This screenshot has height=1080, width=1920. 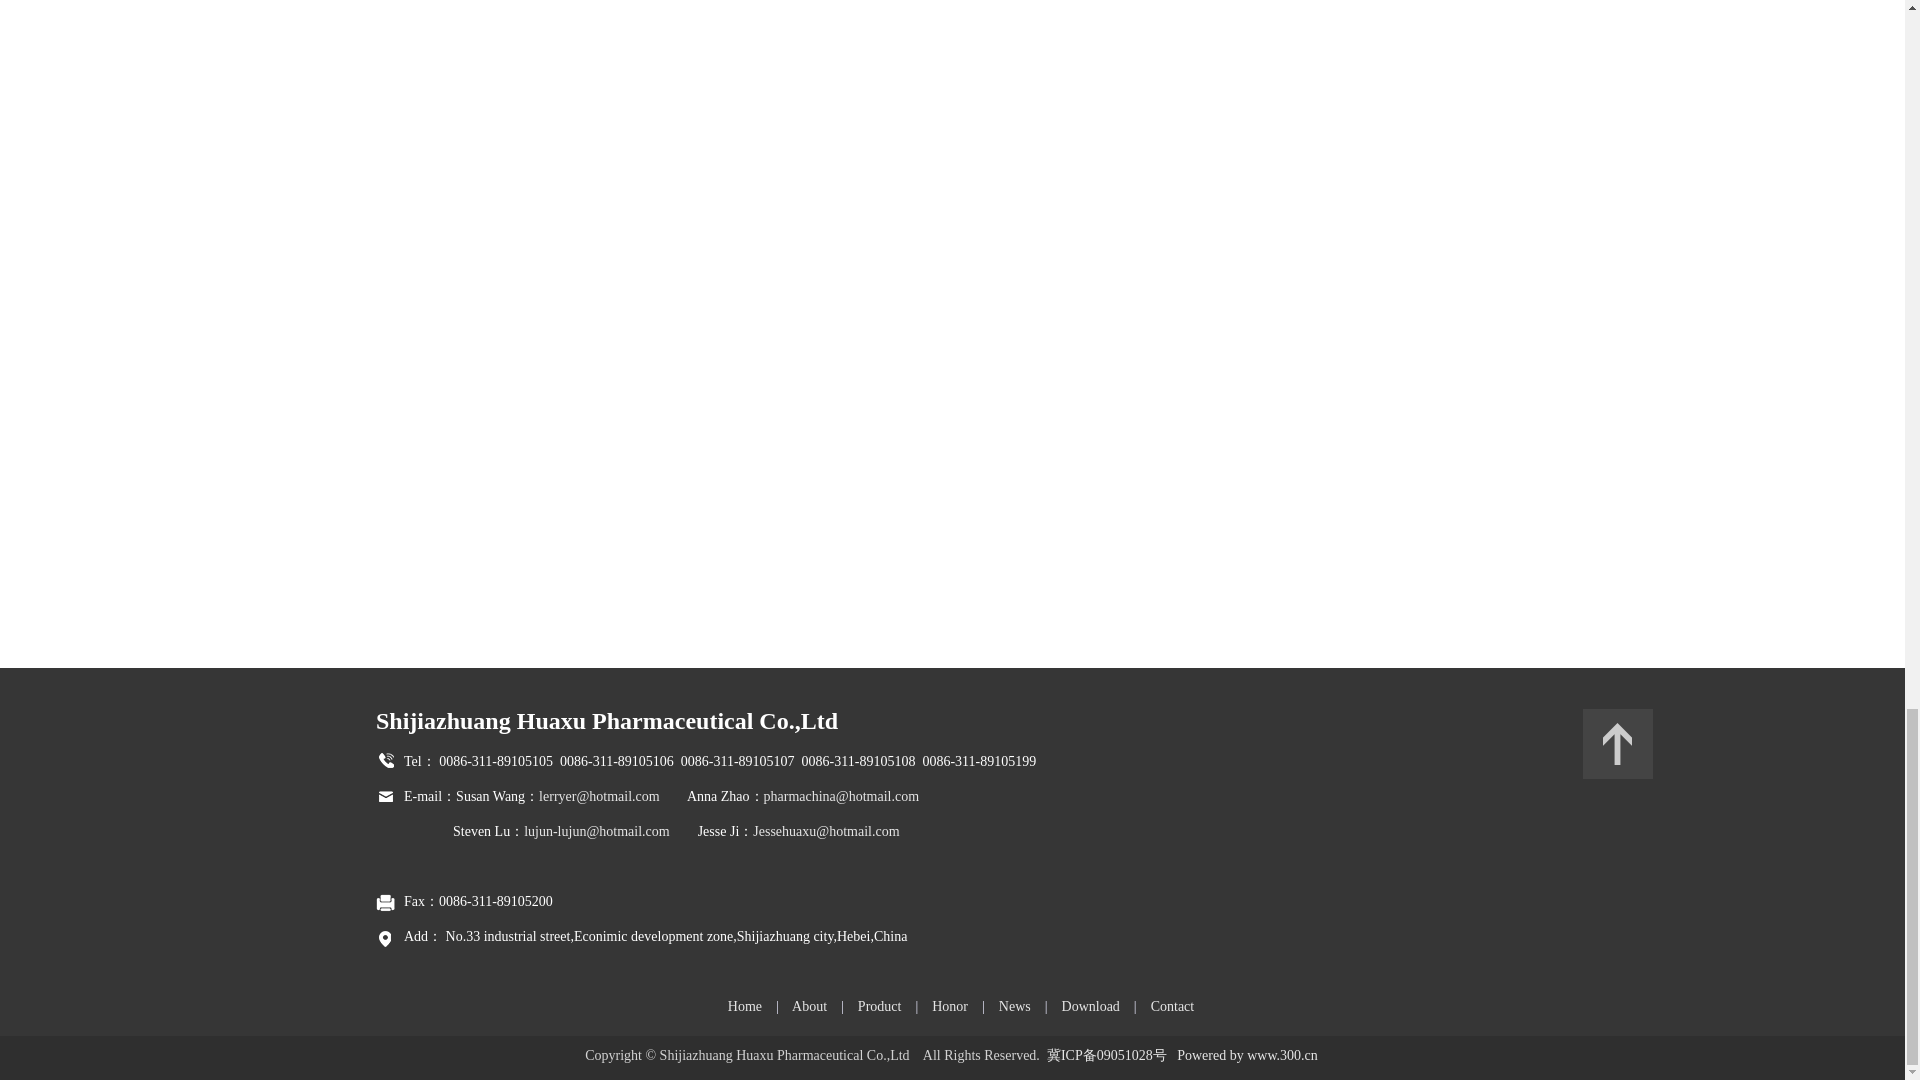 What do you see at coordinates (1090, 1006) in the screenshot?
I see `Download` at bounding box center [1090, 1006].